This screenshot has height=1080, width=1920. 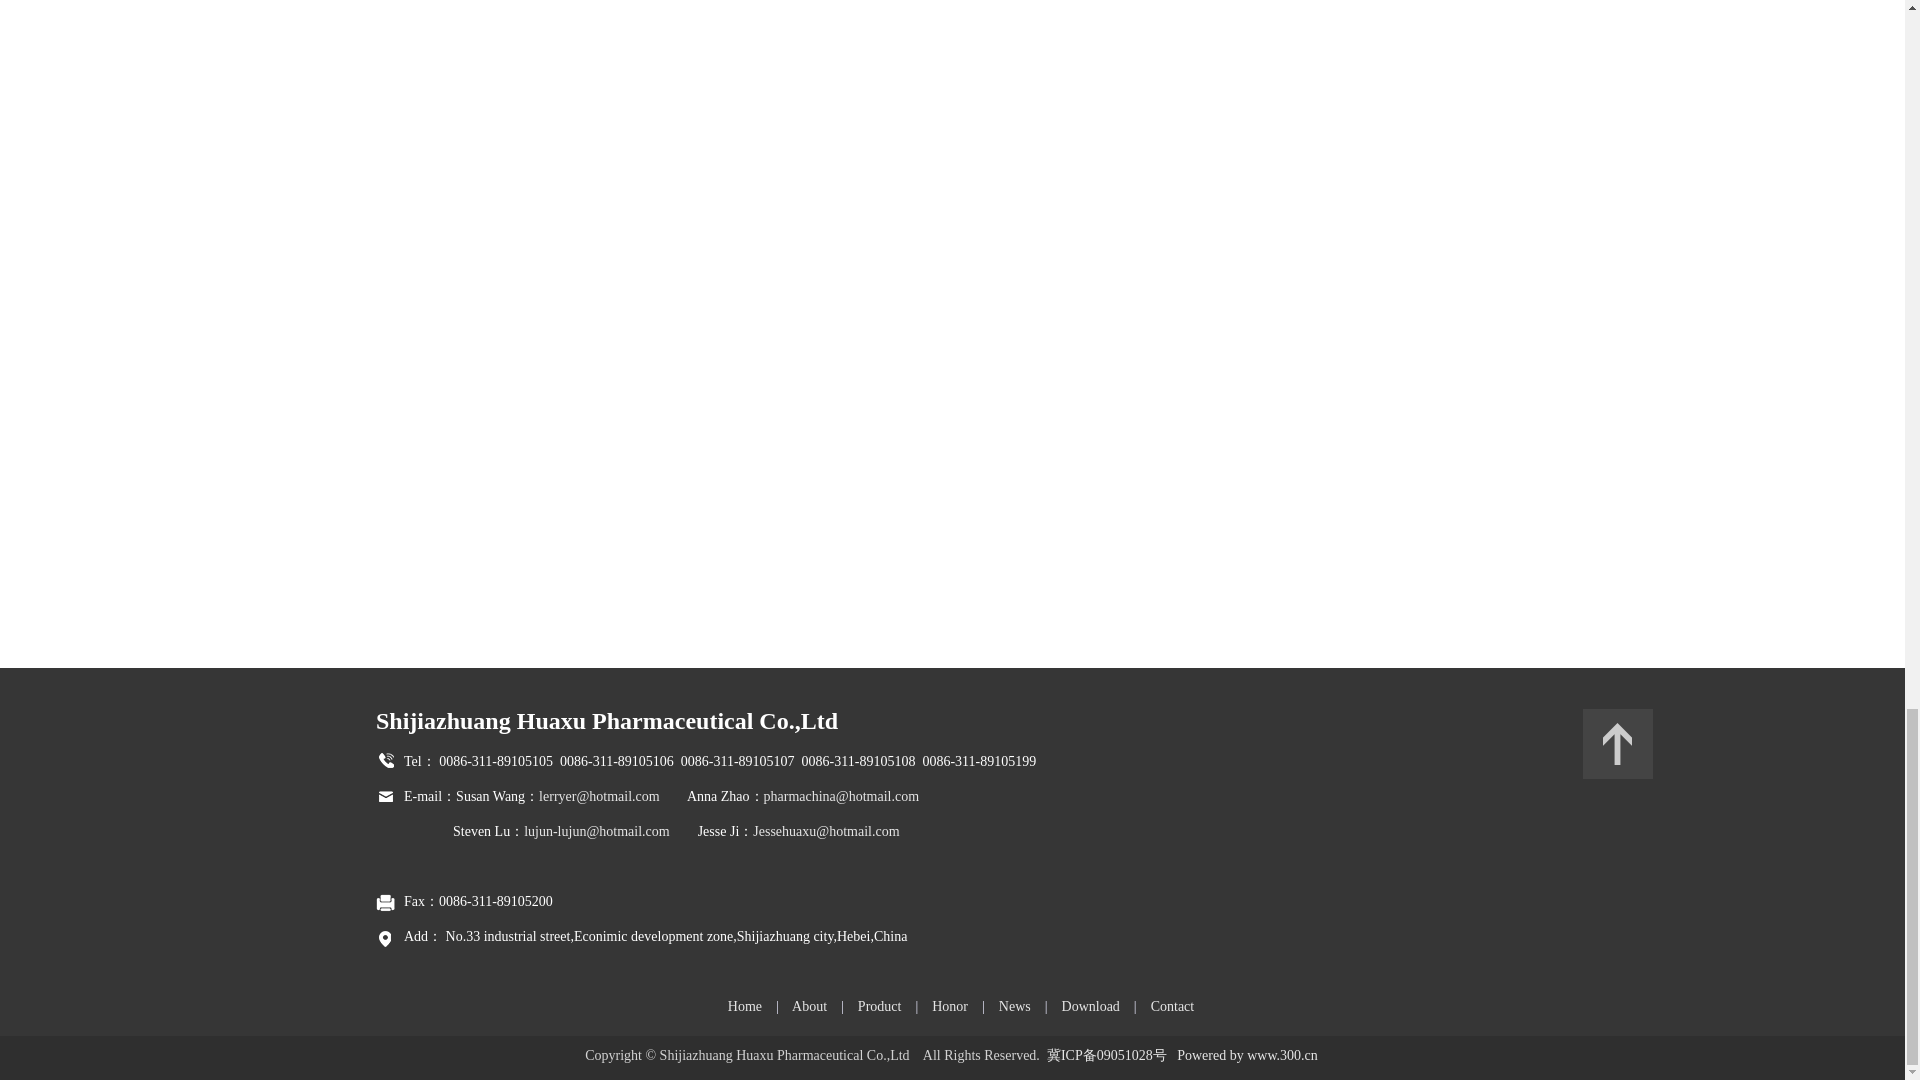 What do you see at coordinates (1090, 1006) in the screenshot?
I see `Download` at bounding box center [1090, 1006].